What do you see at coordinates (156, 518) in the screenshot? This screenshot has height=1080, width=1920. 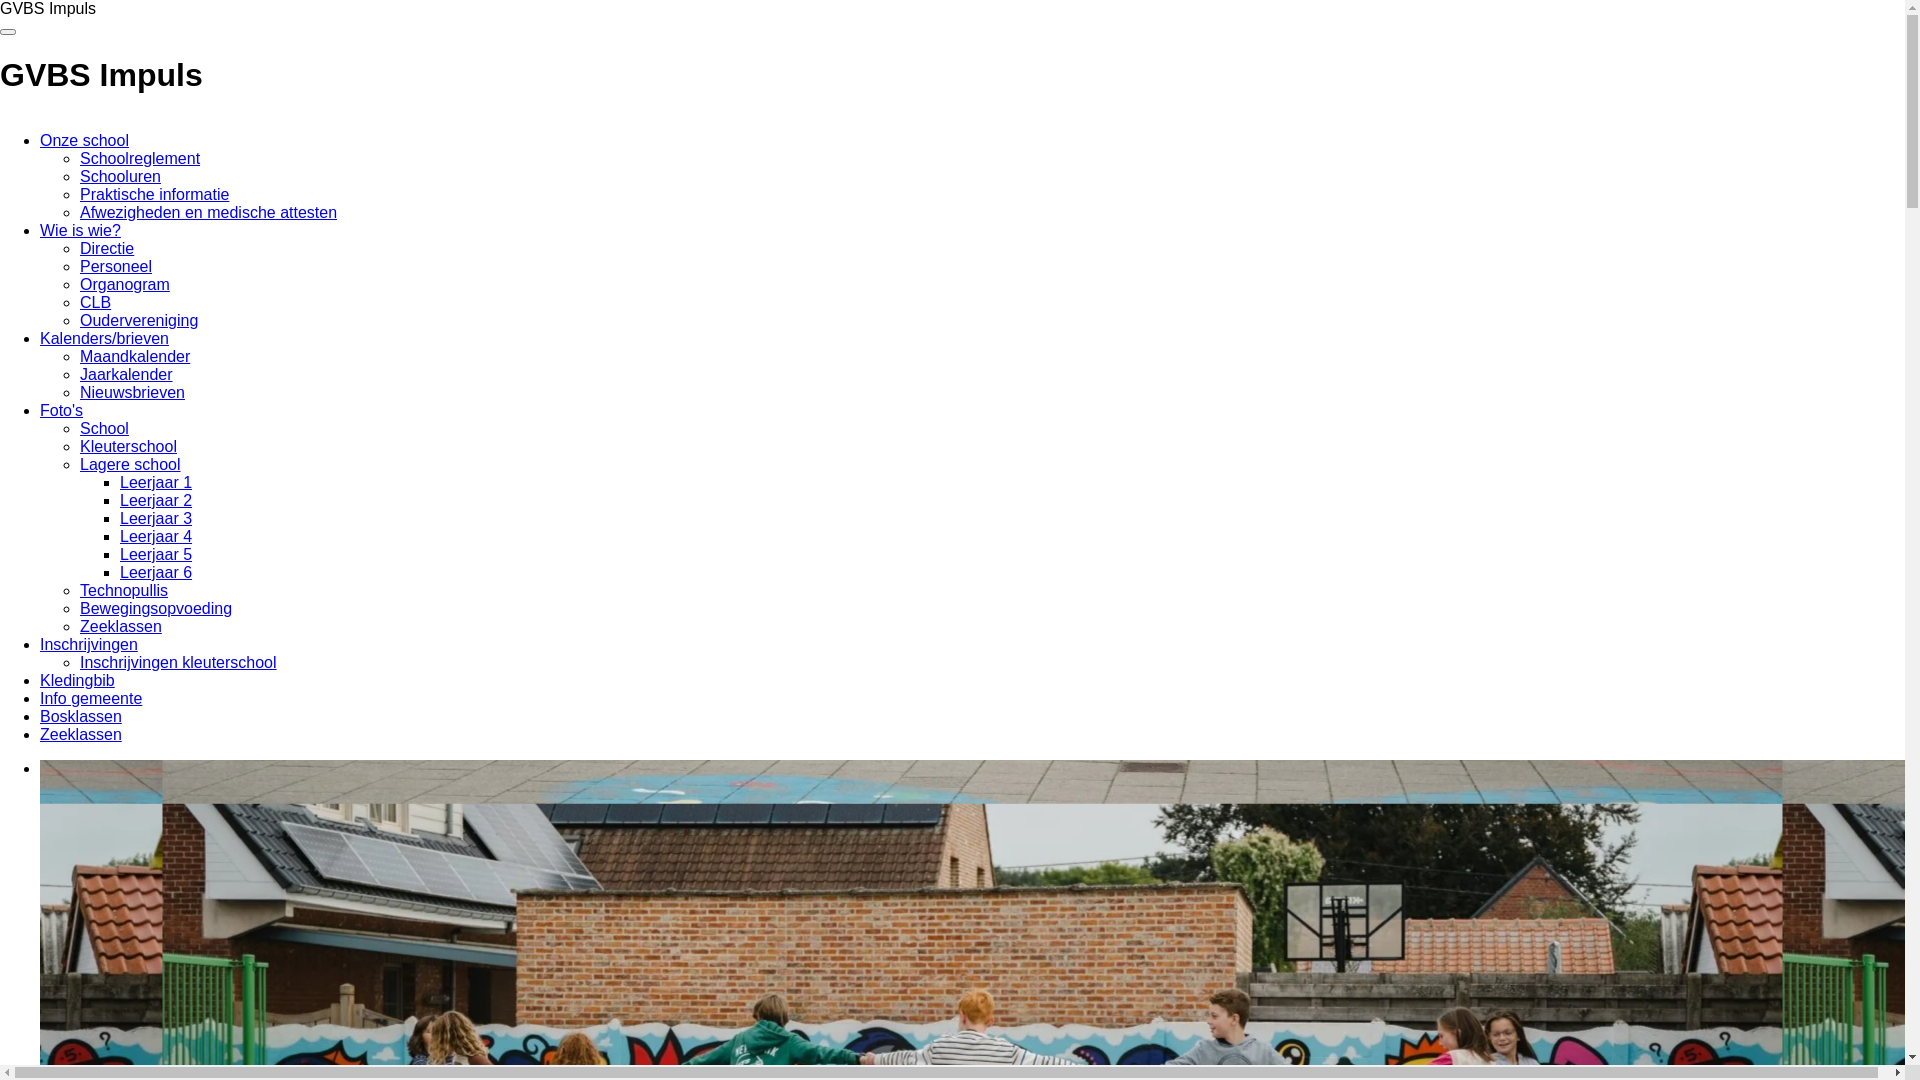 I see `Leerjaar 3` at bounding box center [156, 518].